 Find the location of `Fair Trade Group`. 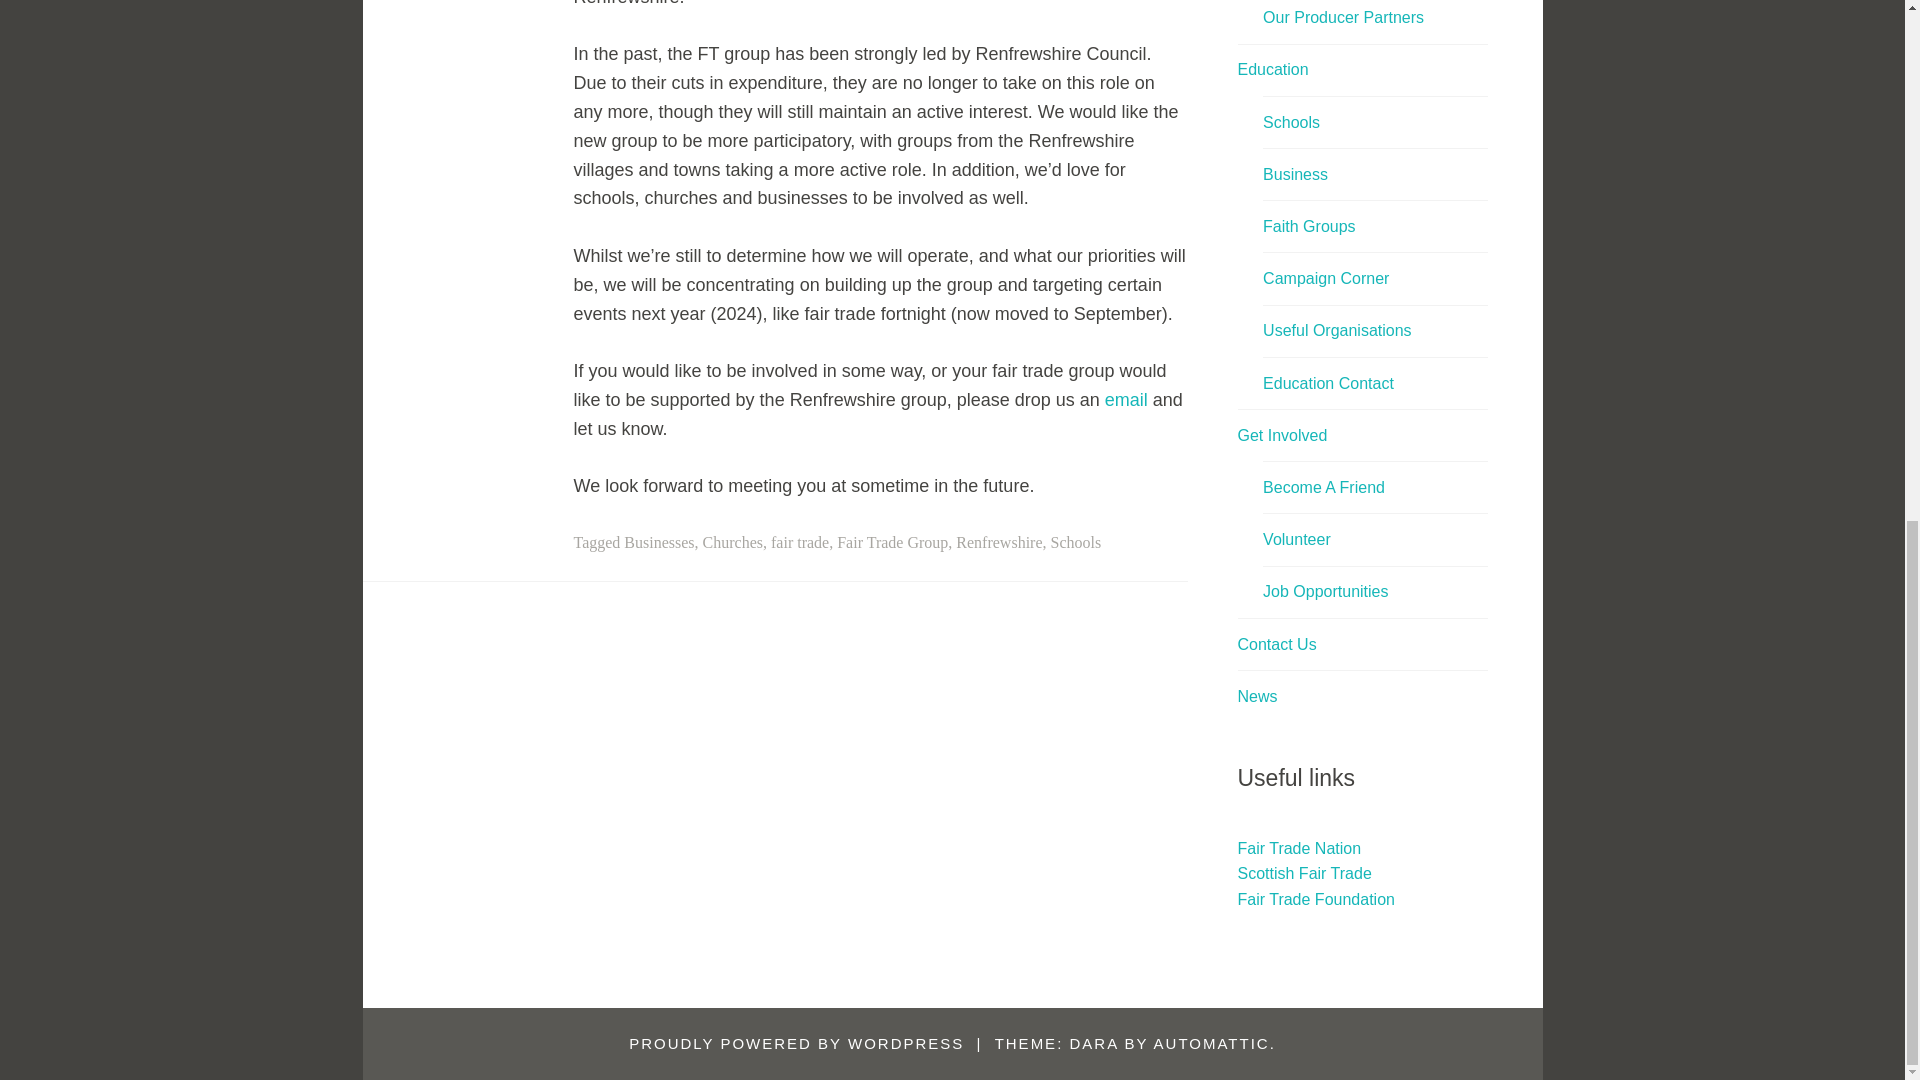

Fair Trade Group is located at coordinates (892, 542).